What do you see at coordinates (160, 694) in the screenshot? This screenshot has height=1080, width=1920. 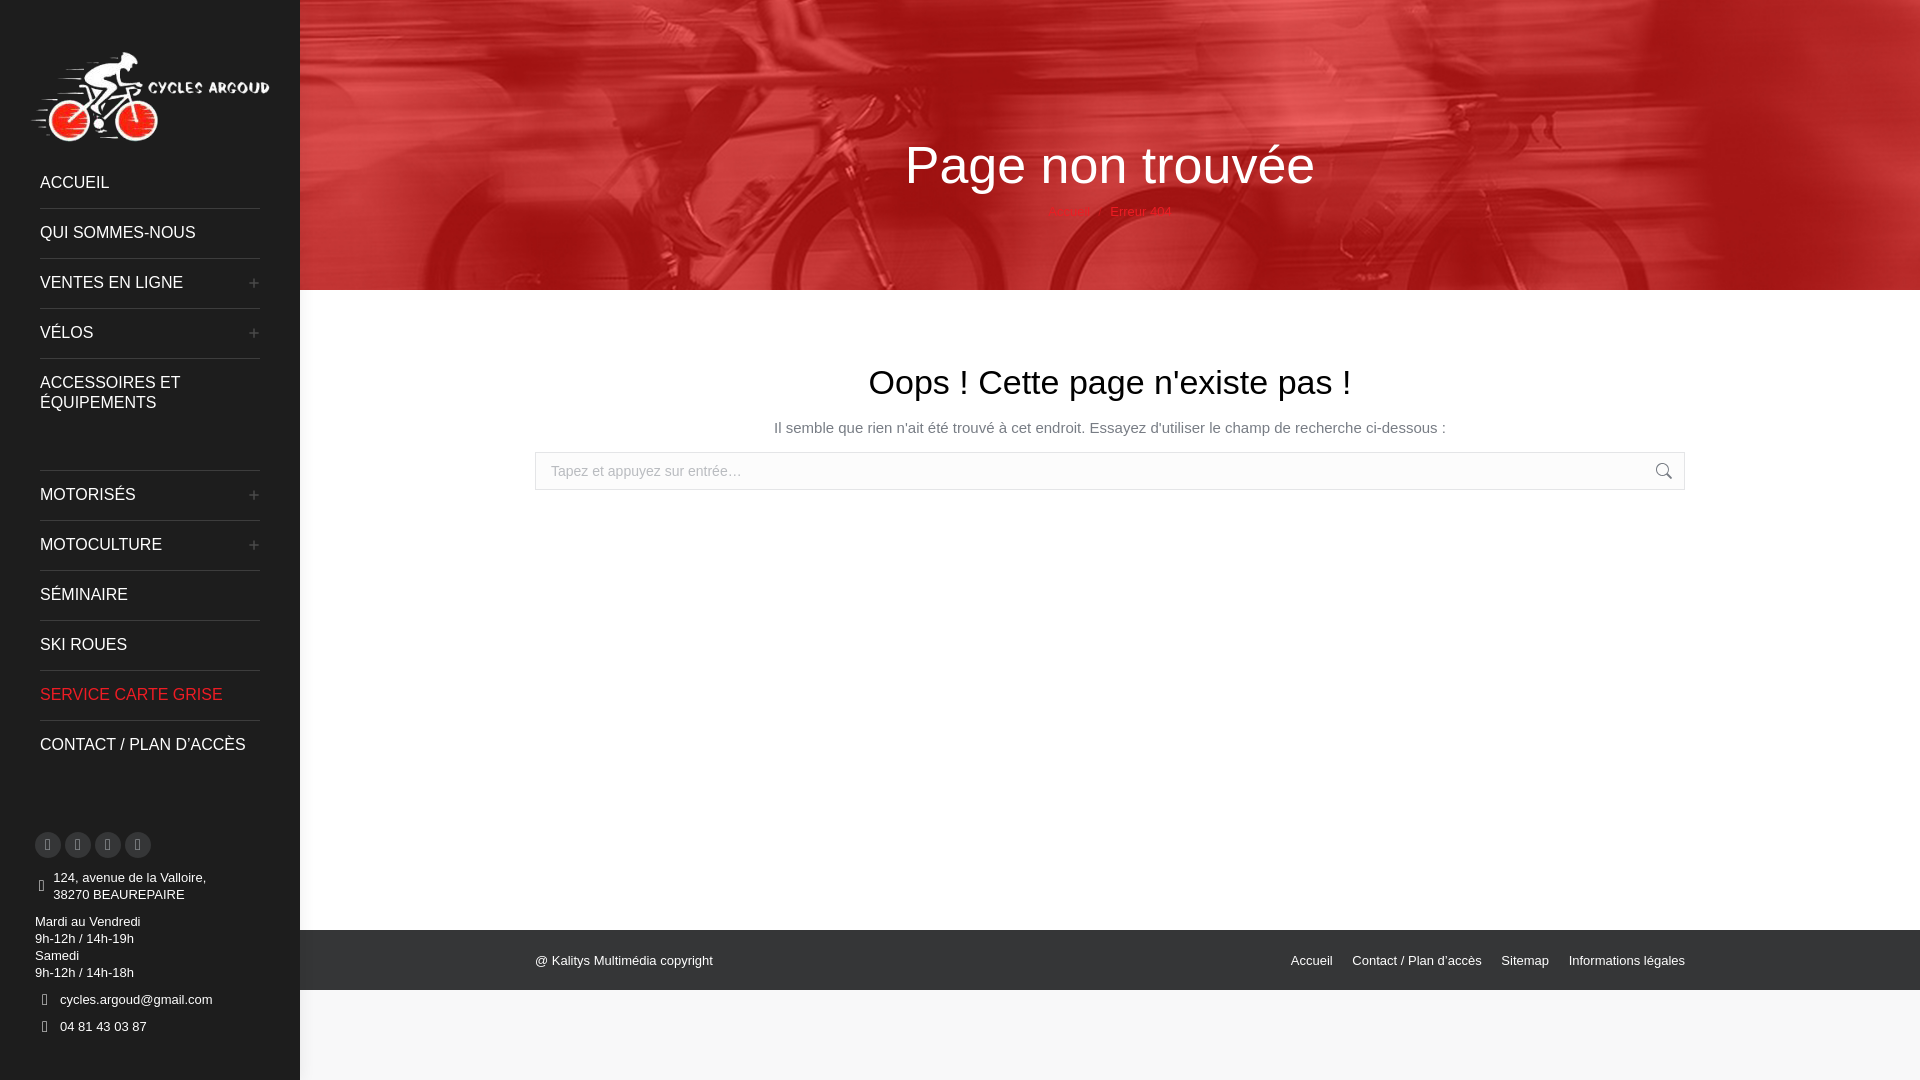 I see `SERVICE CARTE GRISE` at bounding box center [160, 694].